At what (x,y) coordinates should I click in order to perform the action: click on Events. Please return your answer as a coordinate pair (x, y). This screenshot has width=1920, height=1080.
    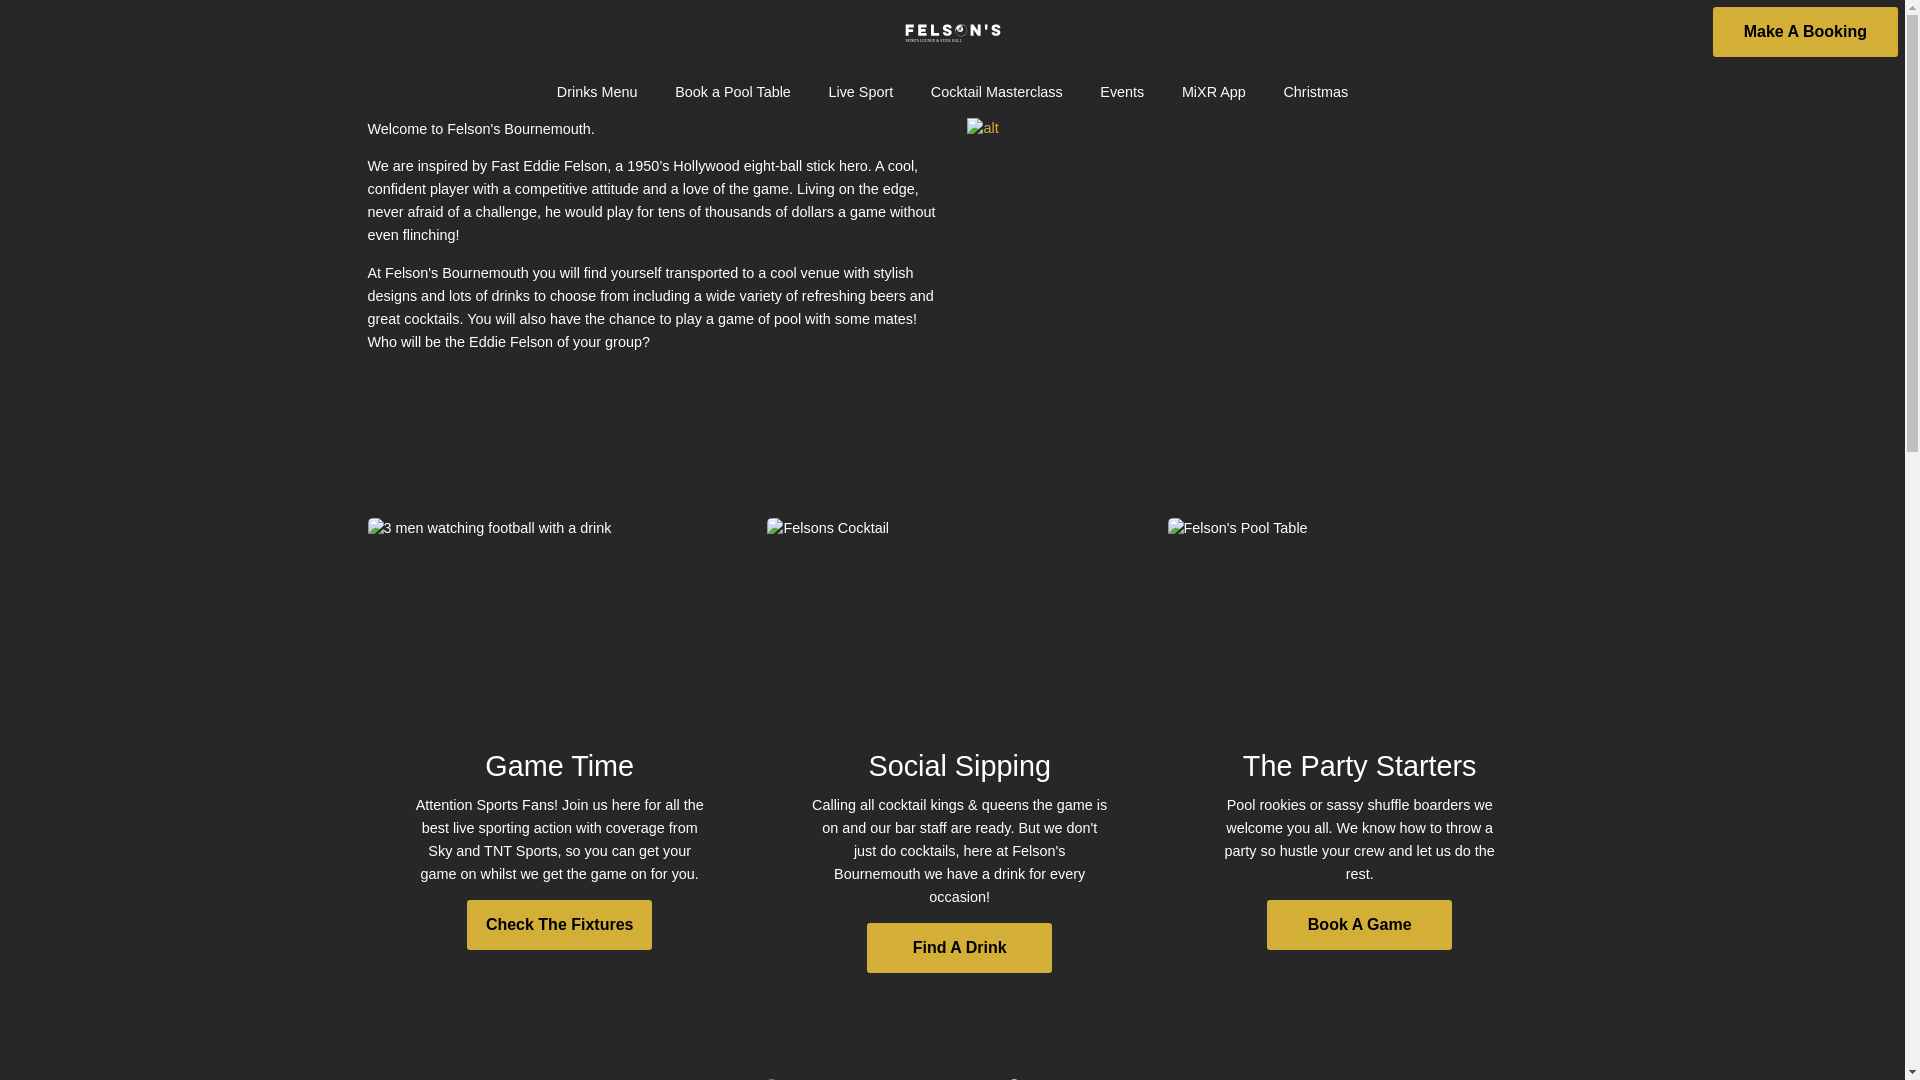
    Looking at the image, I should click on (1121, 91).